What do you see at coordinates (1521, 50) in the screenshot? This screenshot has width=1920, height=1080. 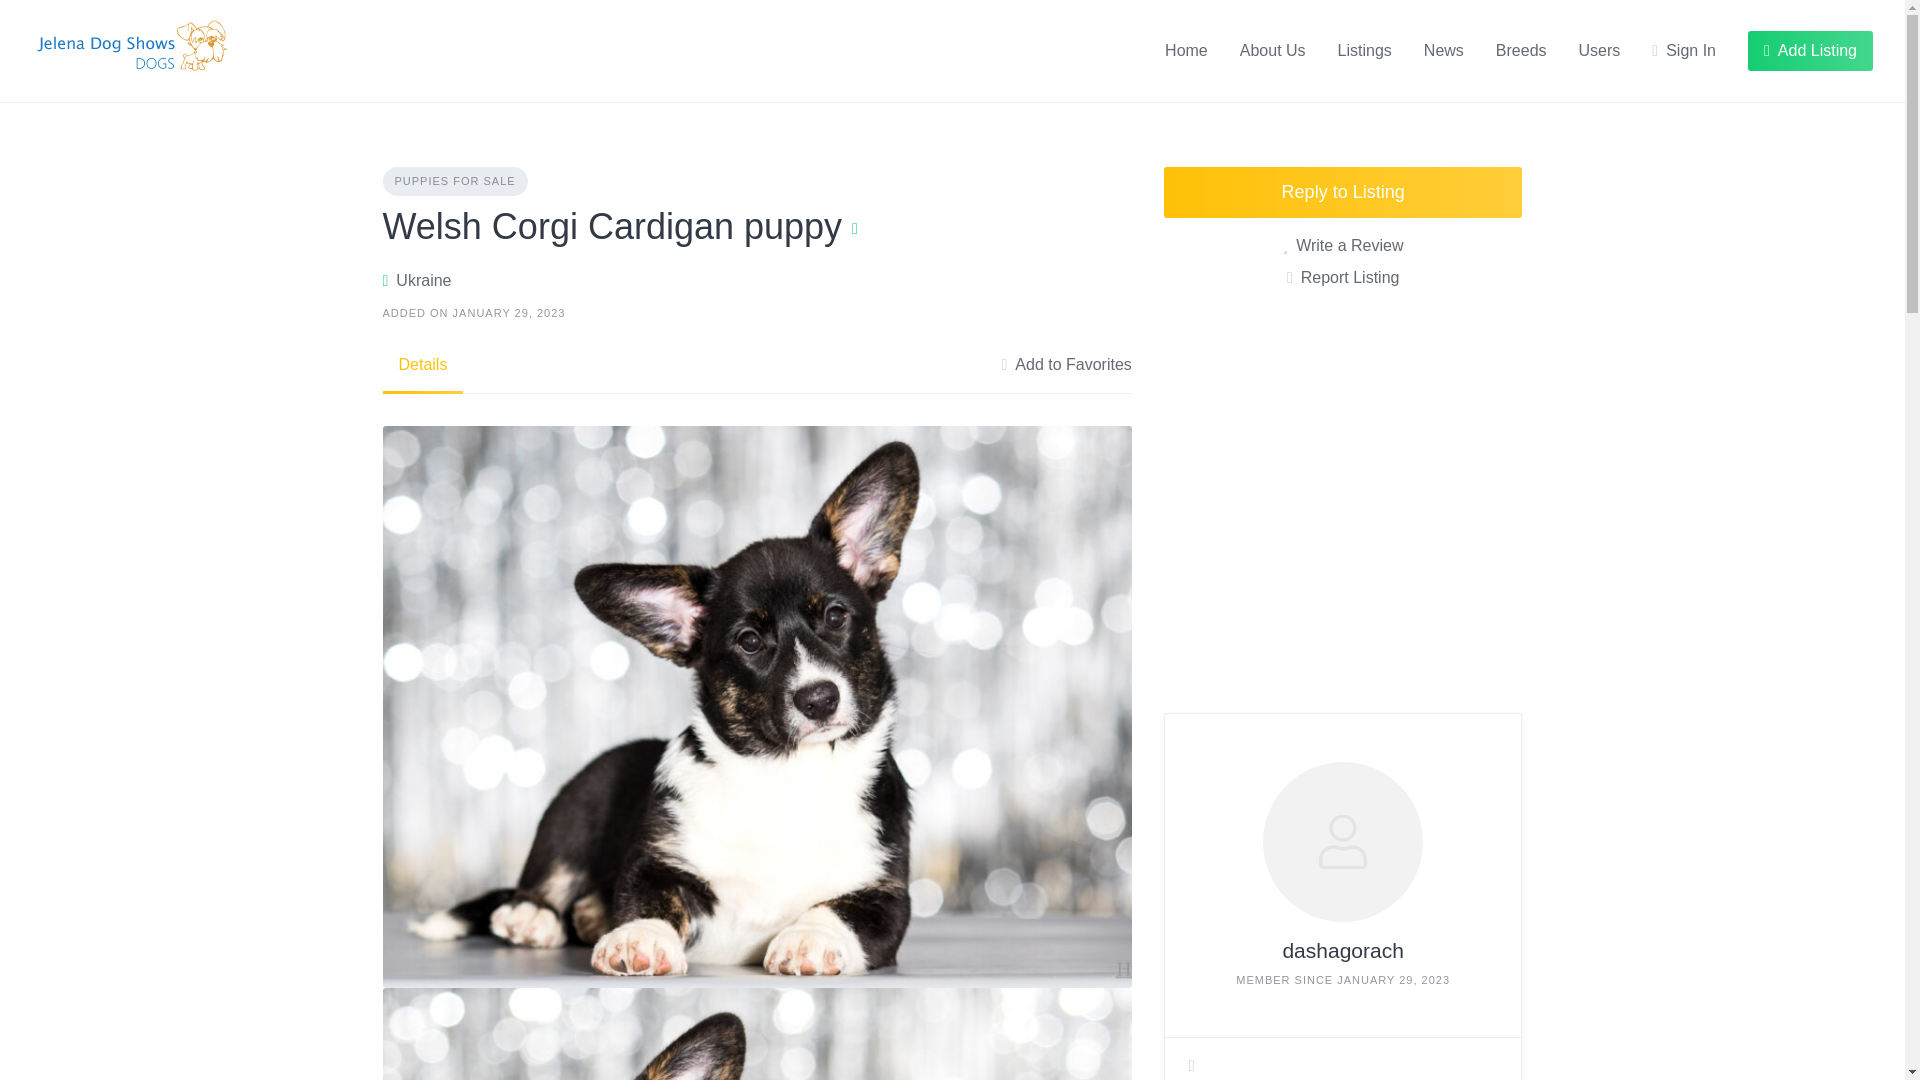 I see `Breeds` at bounding box center [1521, 50].